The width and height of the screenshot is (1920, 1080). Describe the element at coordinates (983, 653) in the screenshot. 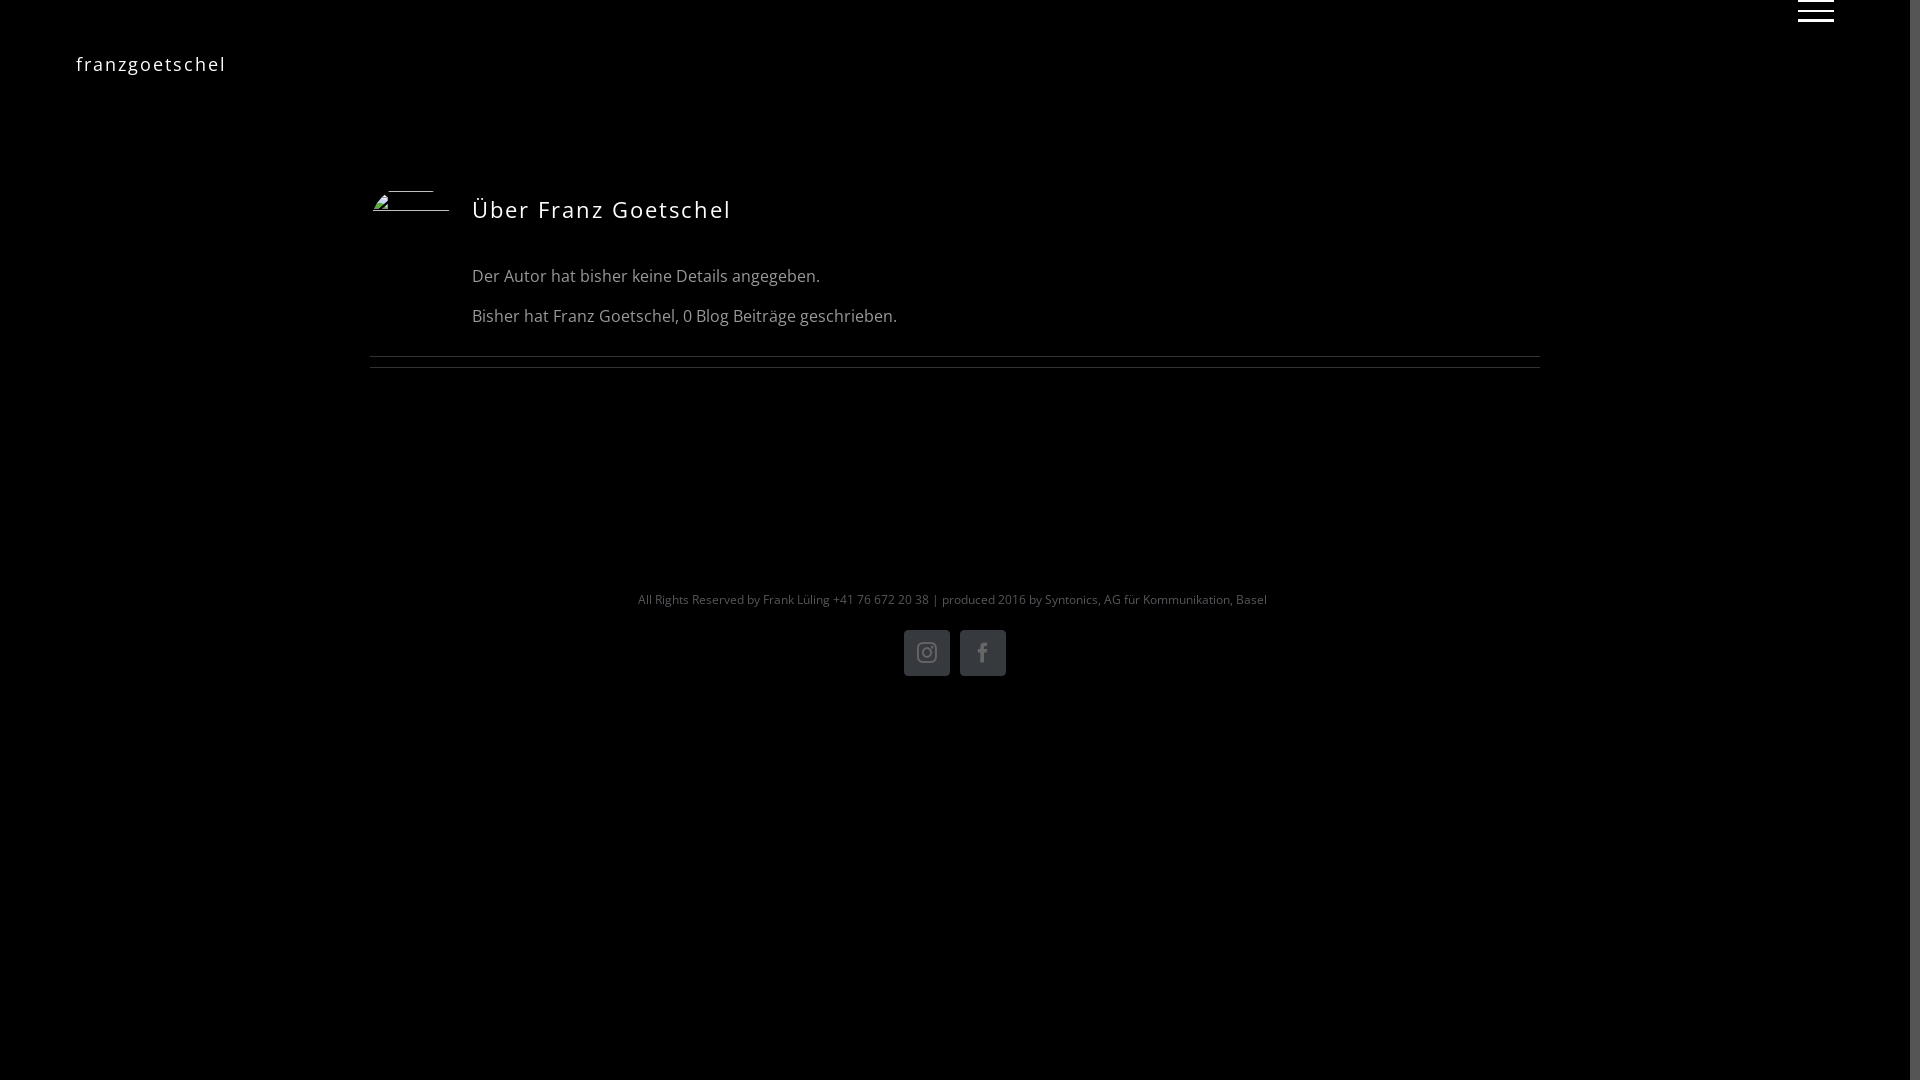

I see `Facebook` at that location.